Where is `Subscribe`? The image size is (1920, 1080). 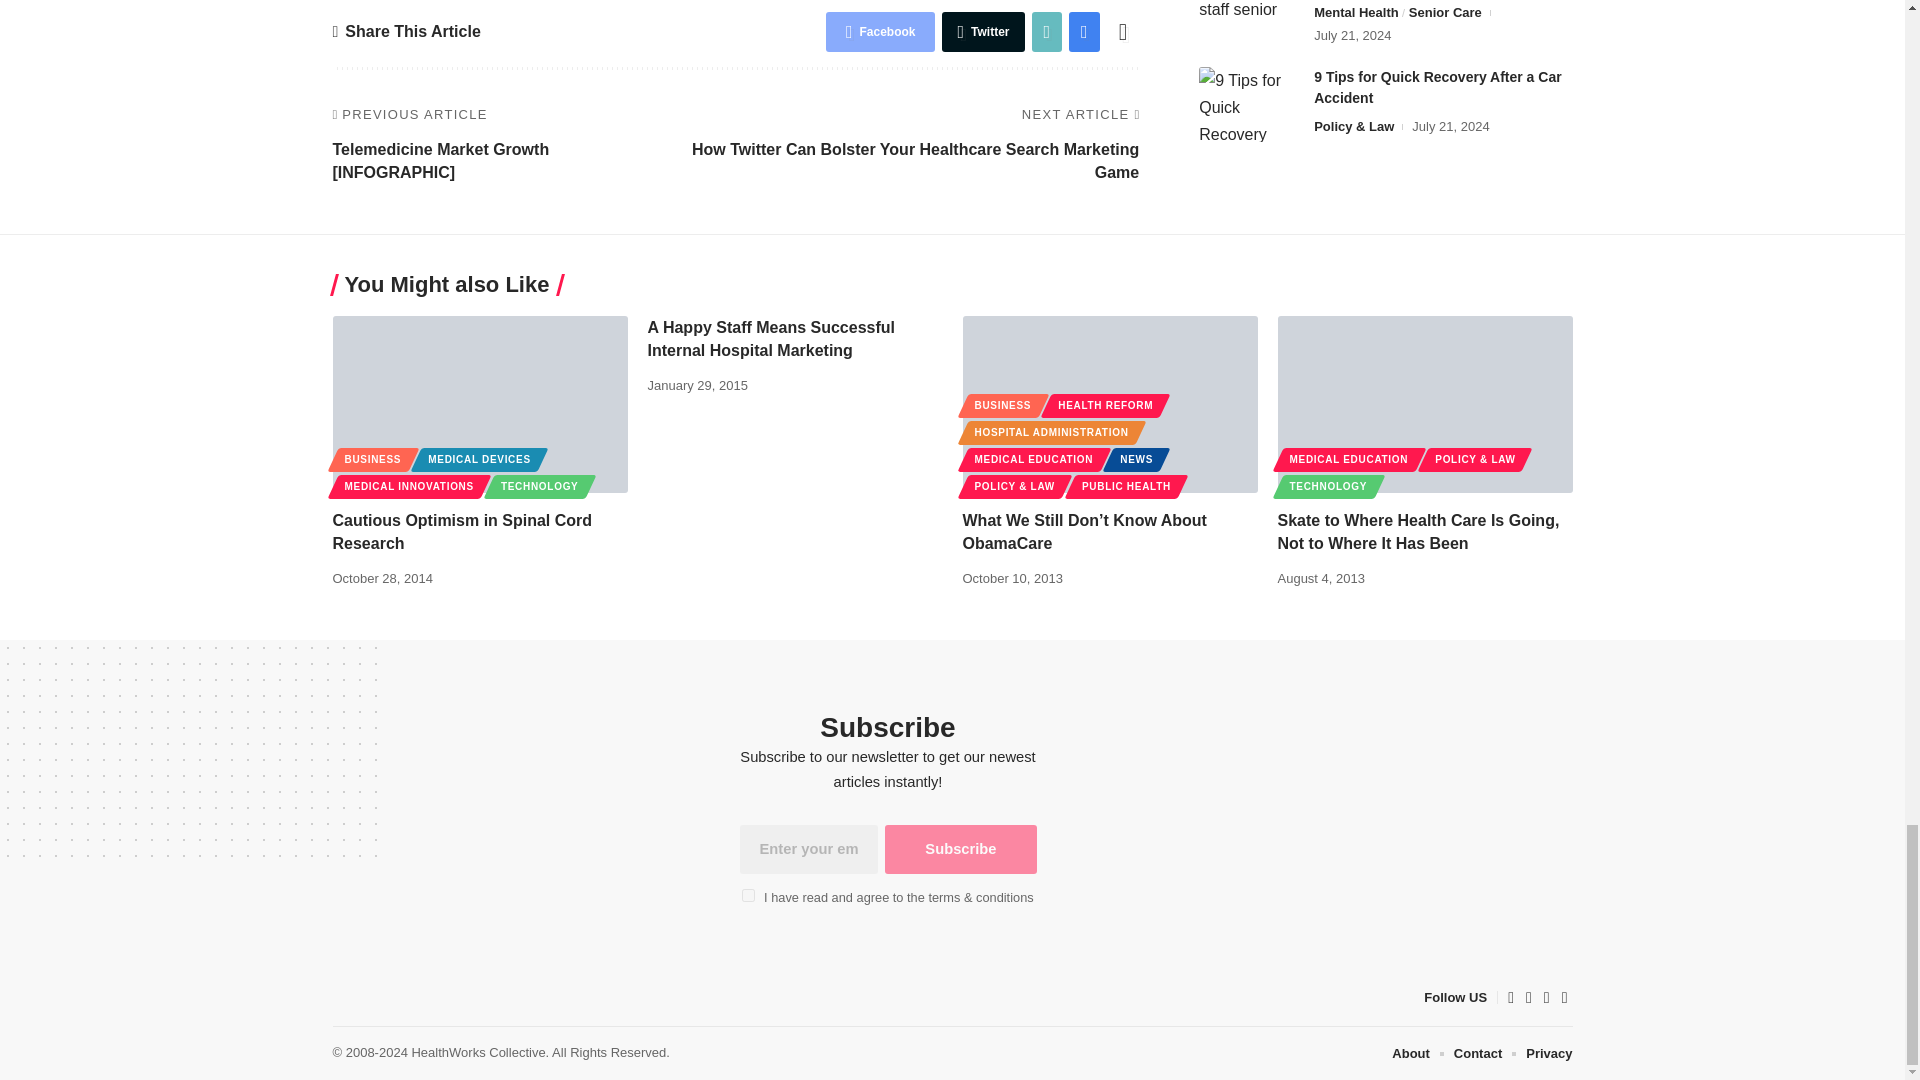 Subscribe is located at coordinates (960, 849).